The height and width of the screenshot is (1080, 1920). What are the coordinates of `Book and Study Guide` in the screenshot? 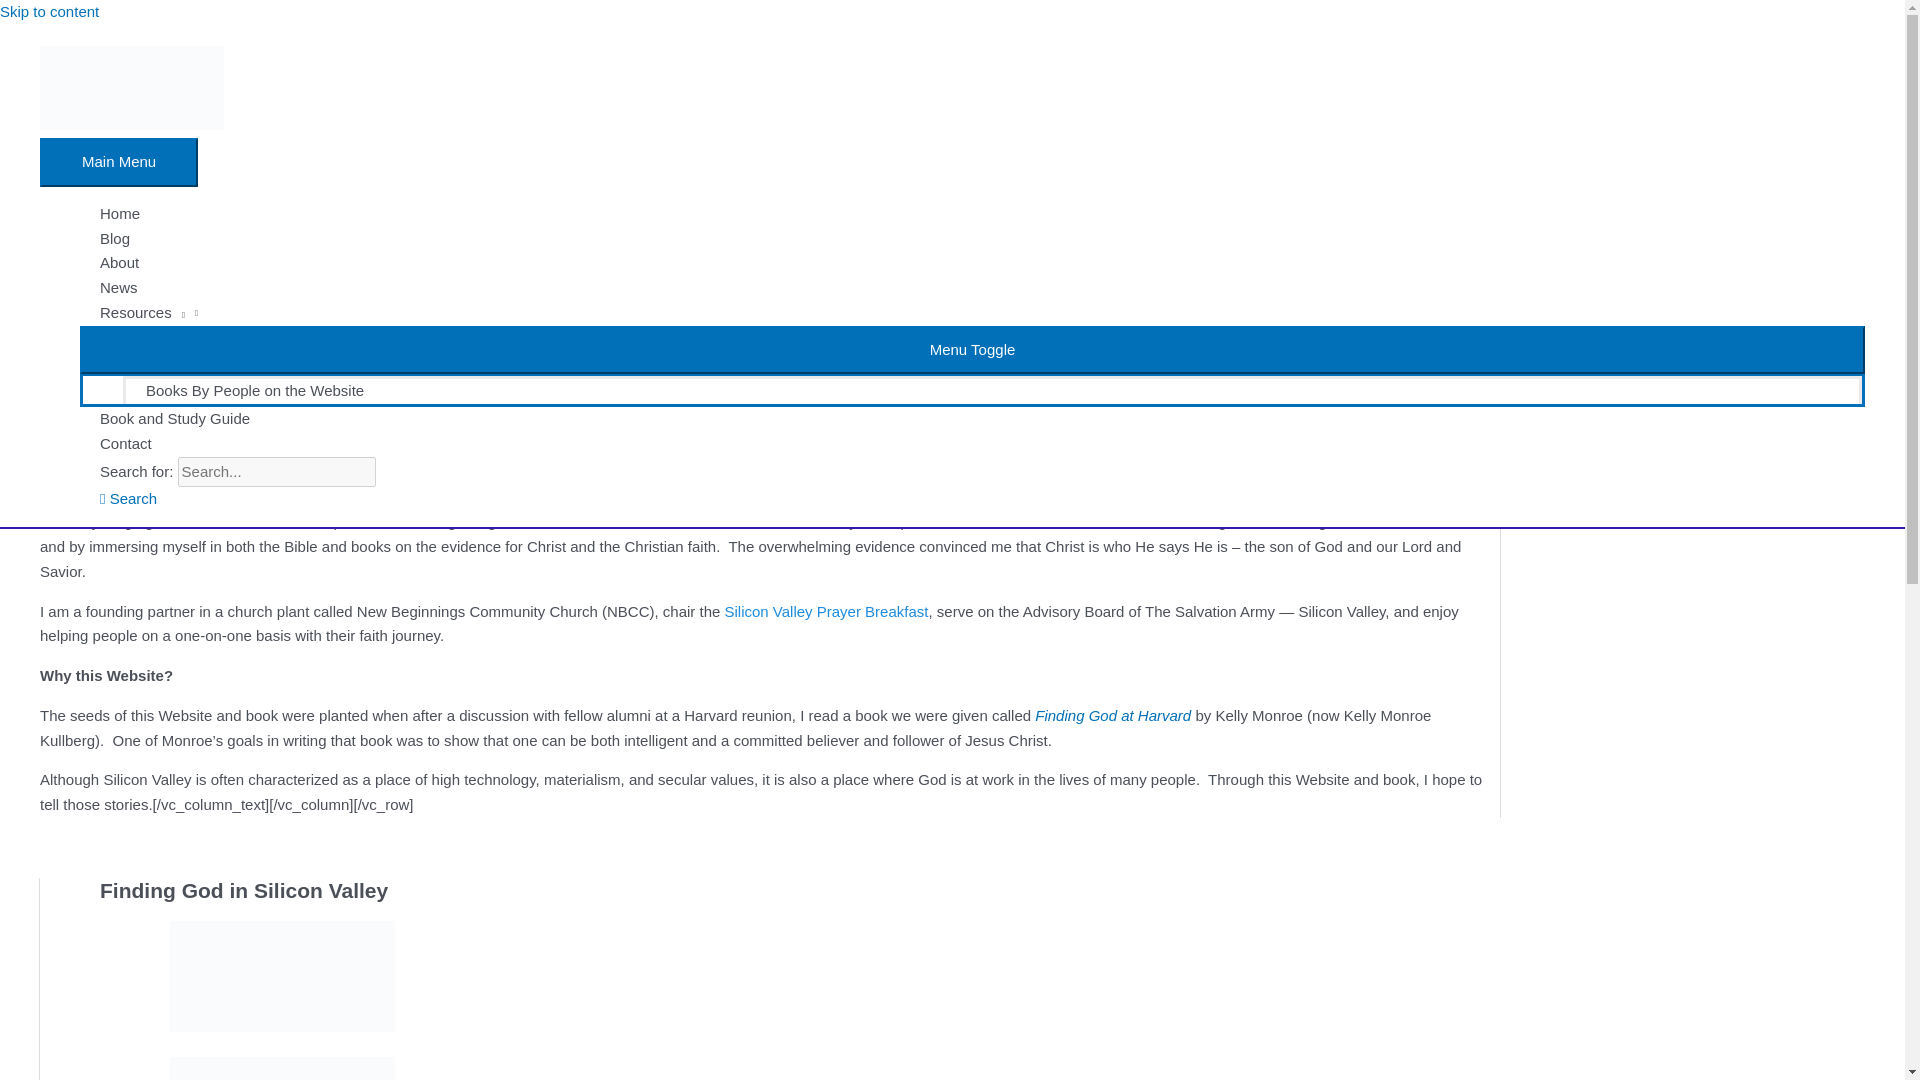 It's located at (972, 420).